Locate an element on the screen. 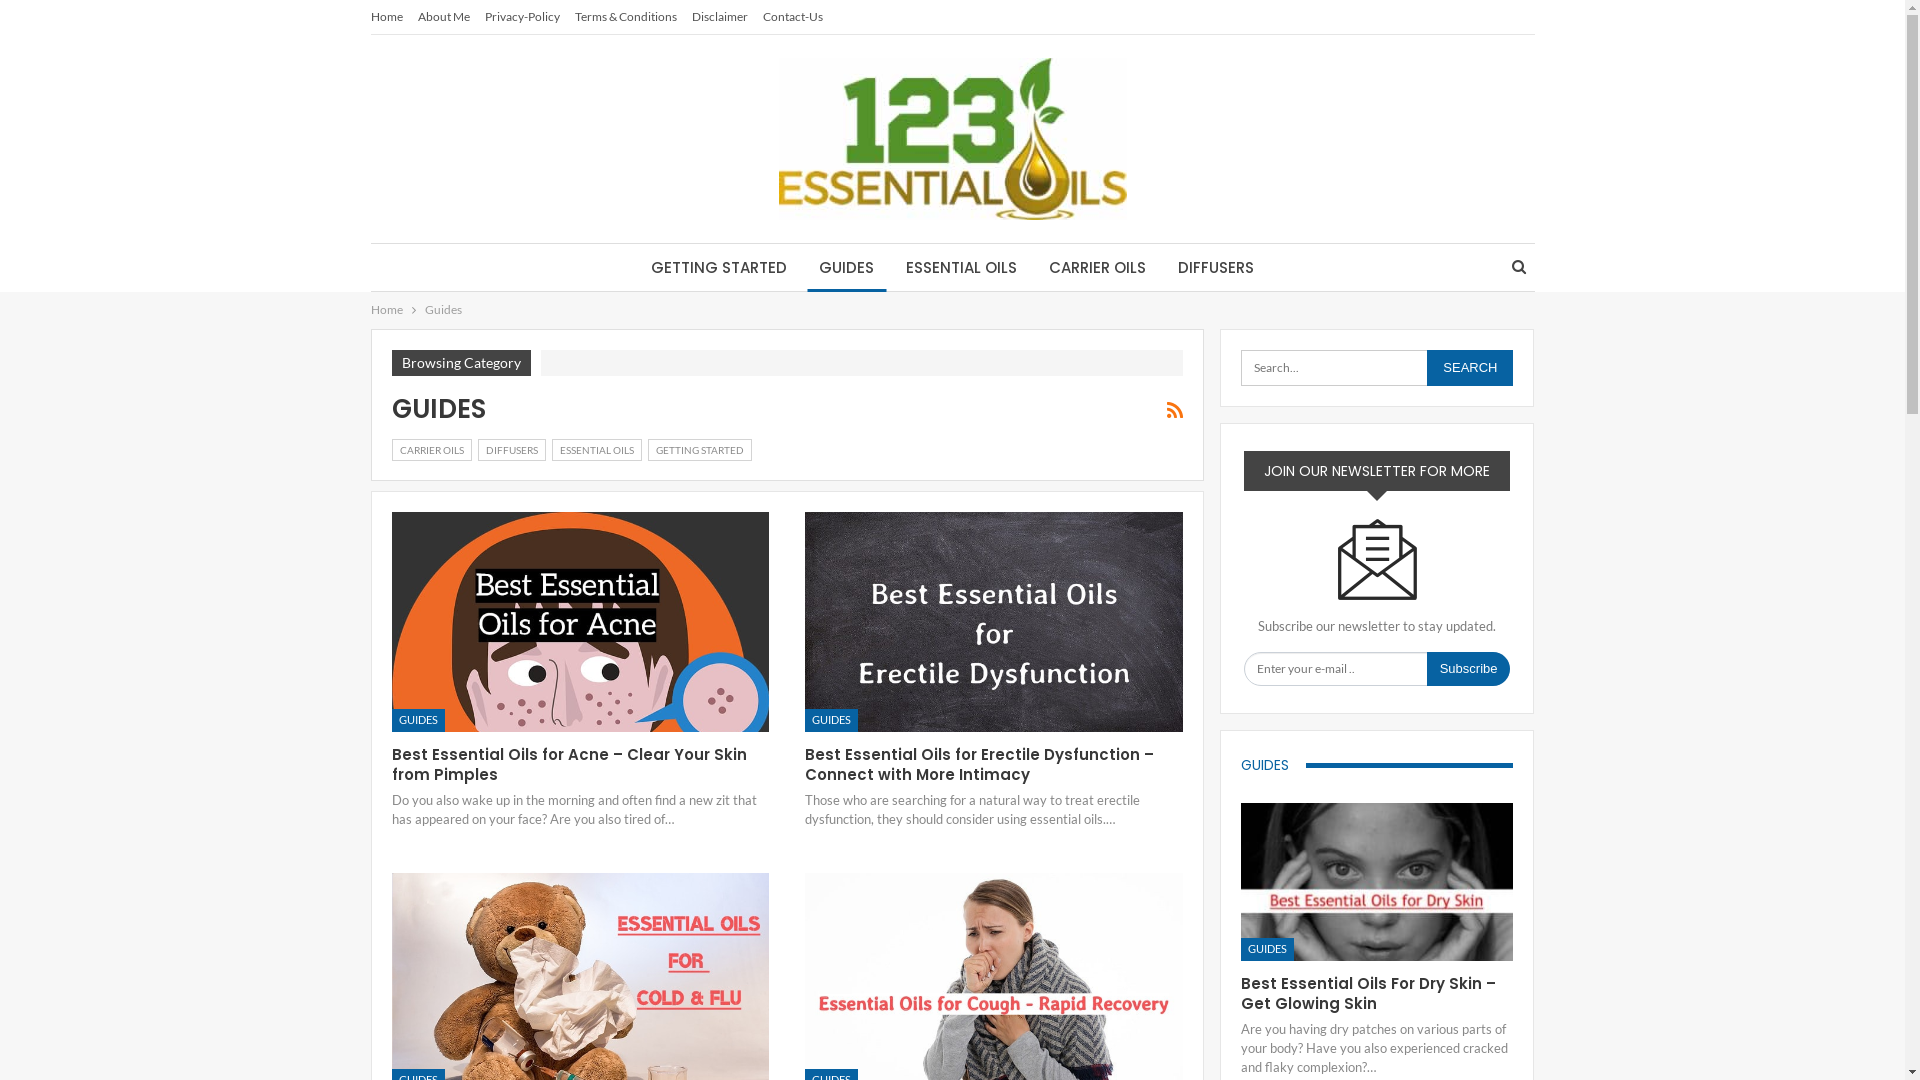 This screenshot has width=1920, height=1080. Search for: is located at coordinates (1377, 368).